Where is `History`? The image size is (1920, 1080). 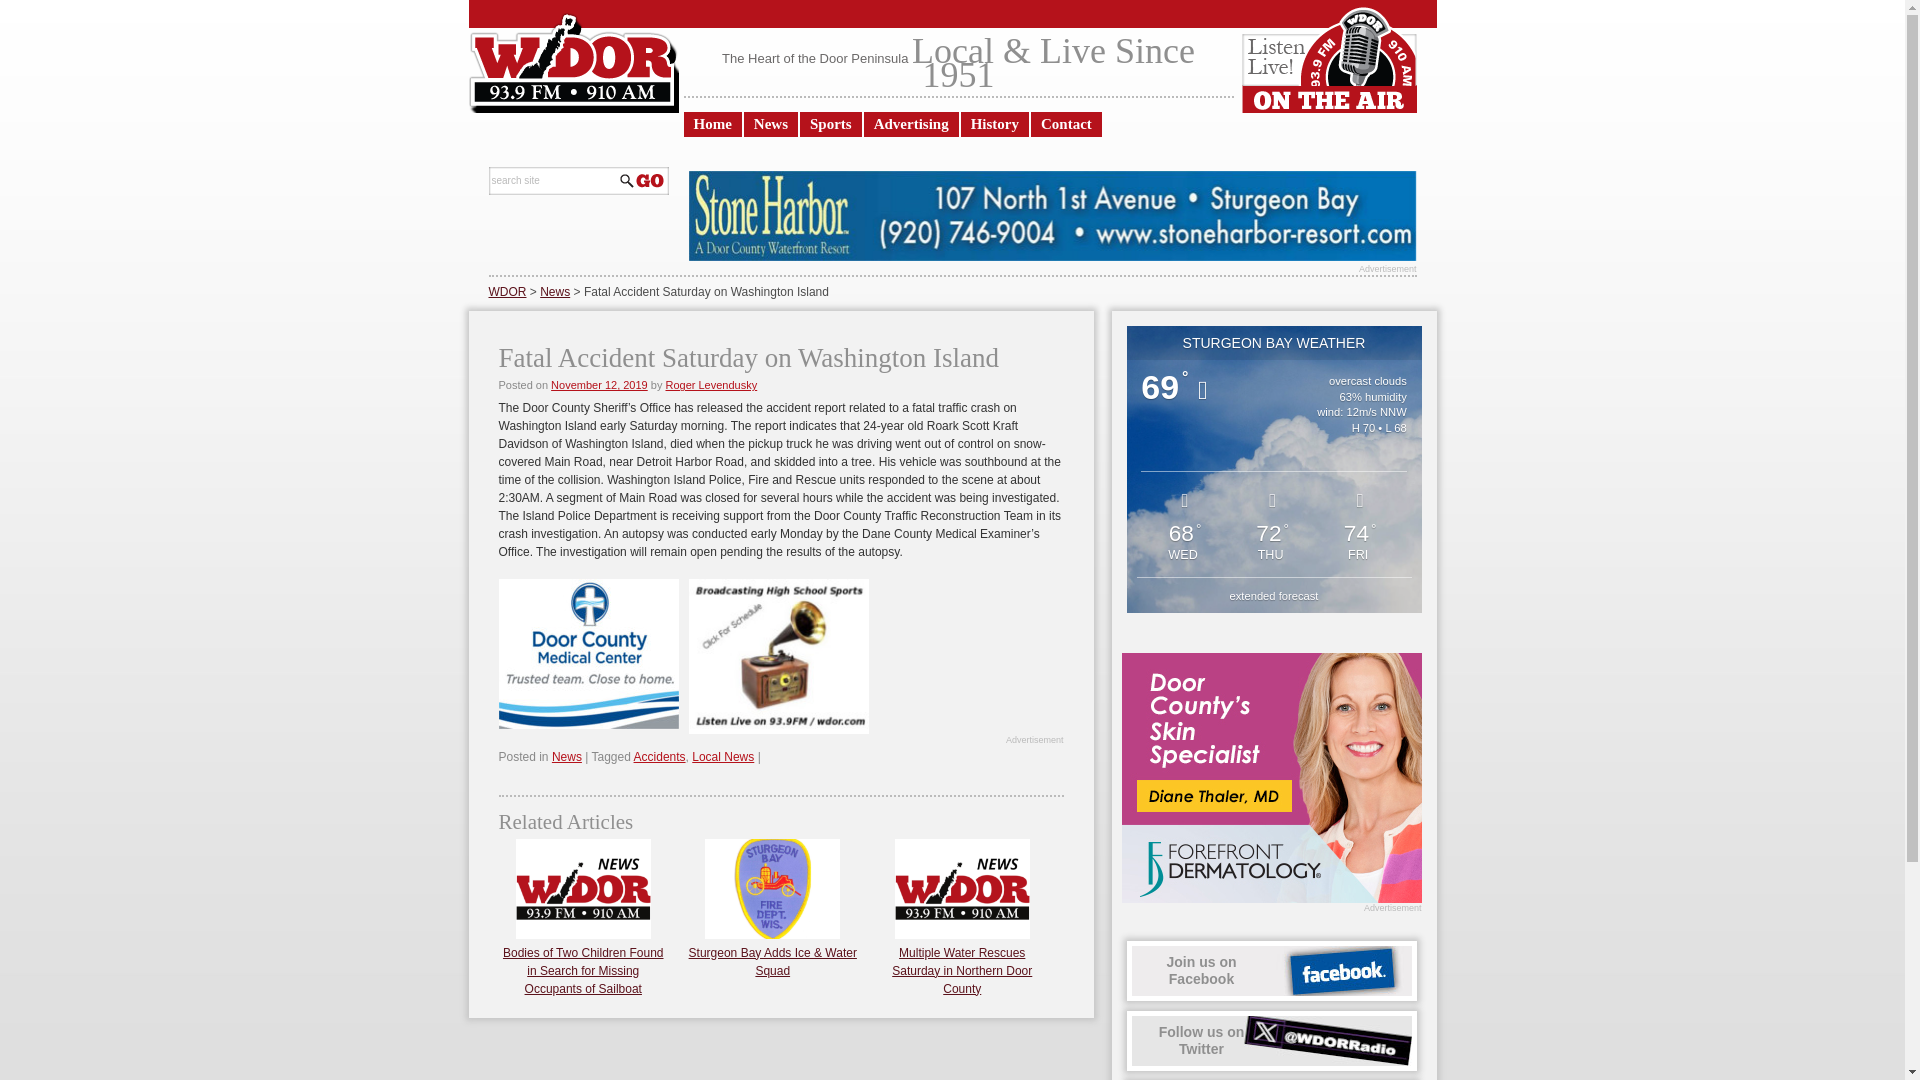 History is located at coordinates (995, 124).